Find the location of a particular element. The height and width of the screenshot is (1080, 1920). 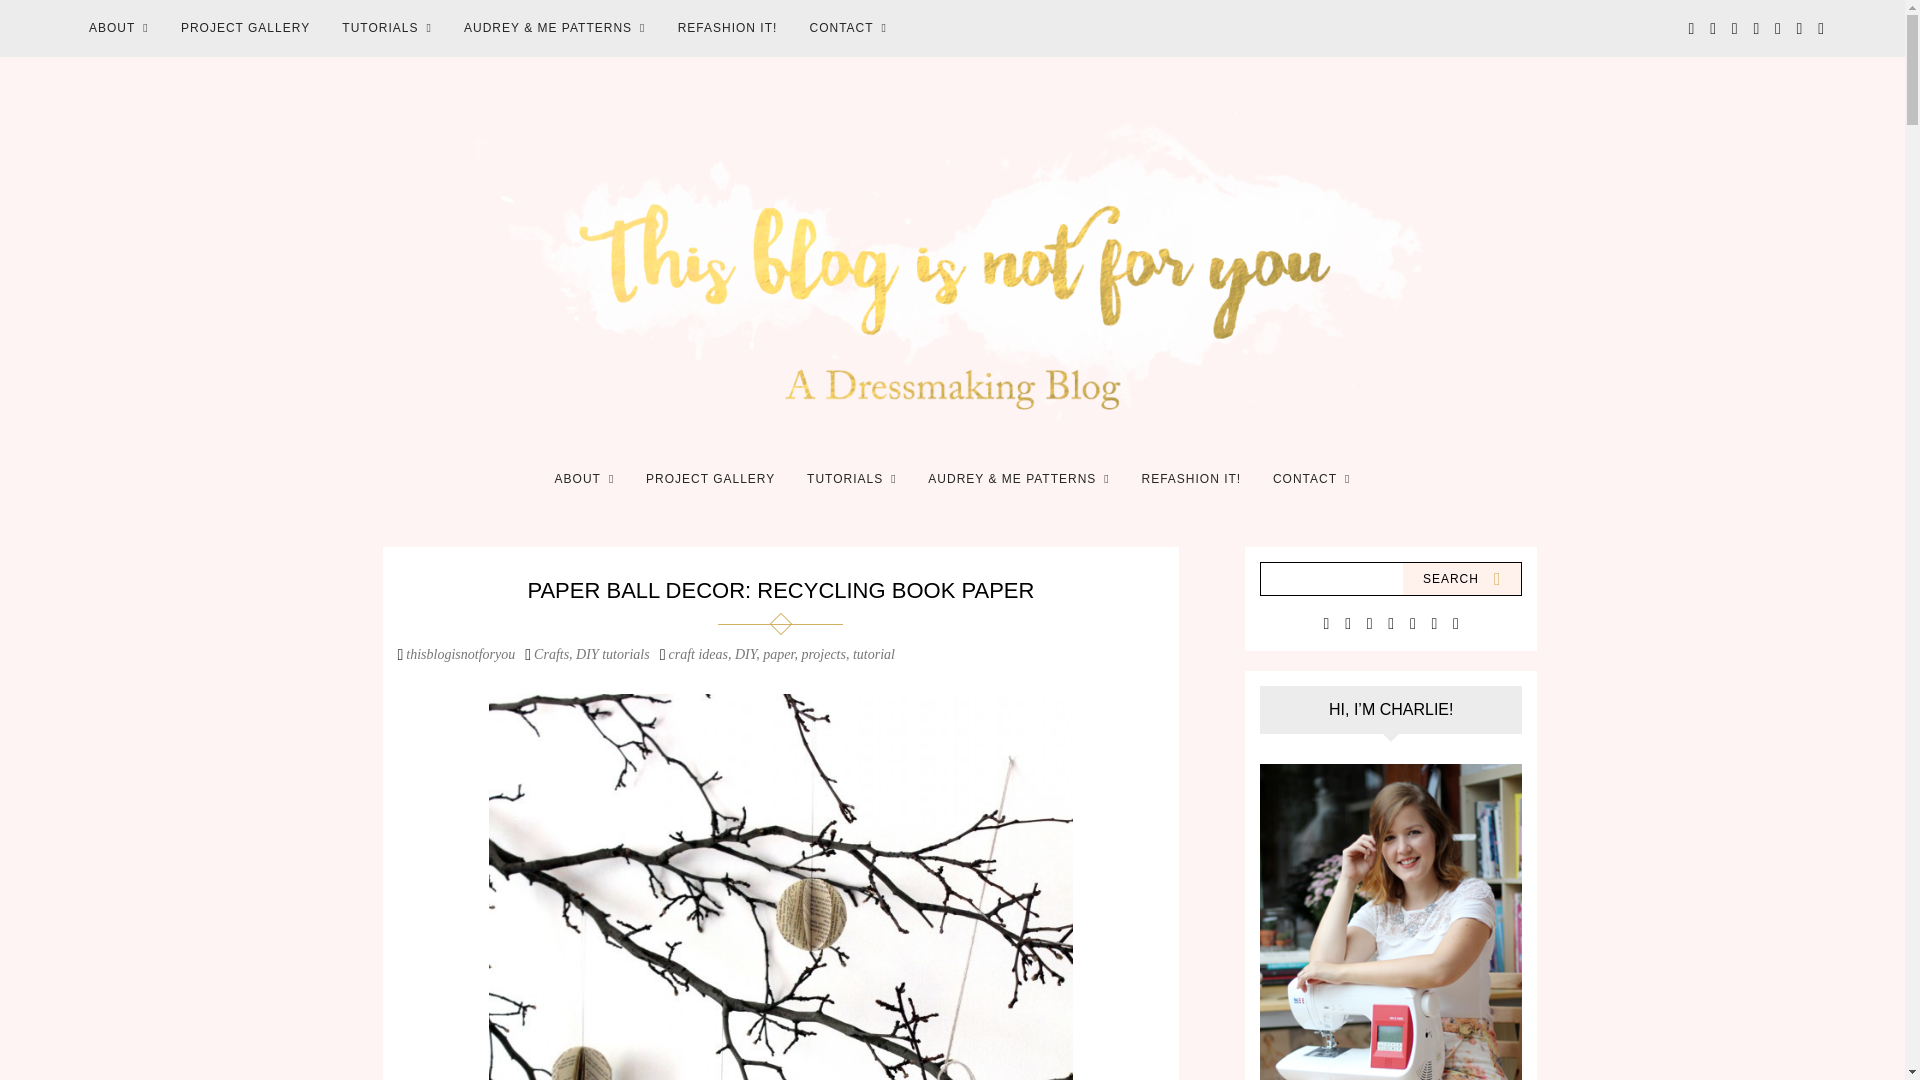

TUTORIALS is located at coordinates (386, 28).